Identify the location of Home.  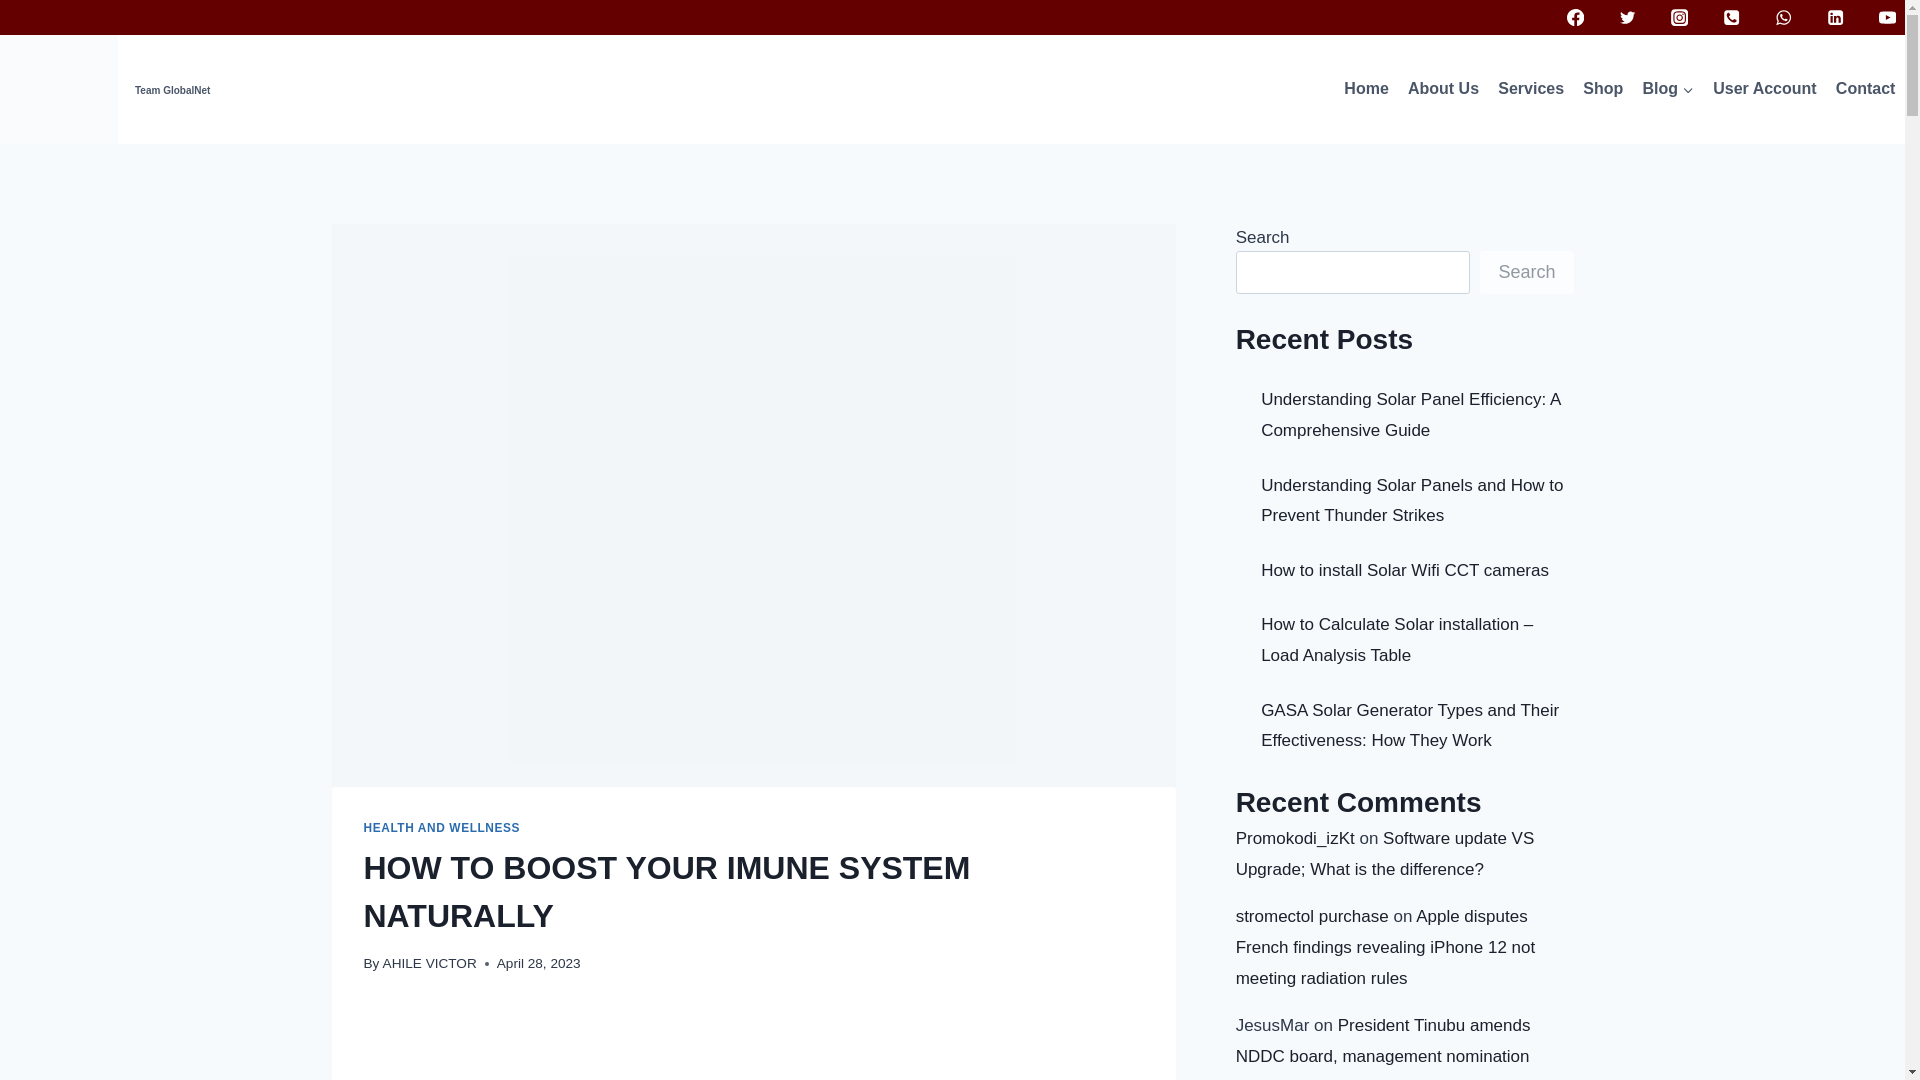
(1366, 89).